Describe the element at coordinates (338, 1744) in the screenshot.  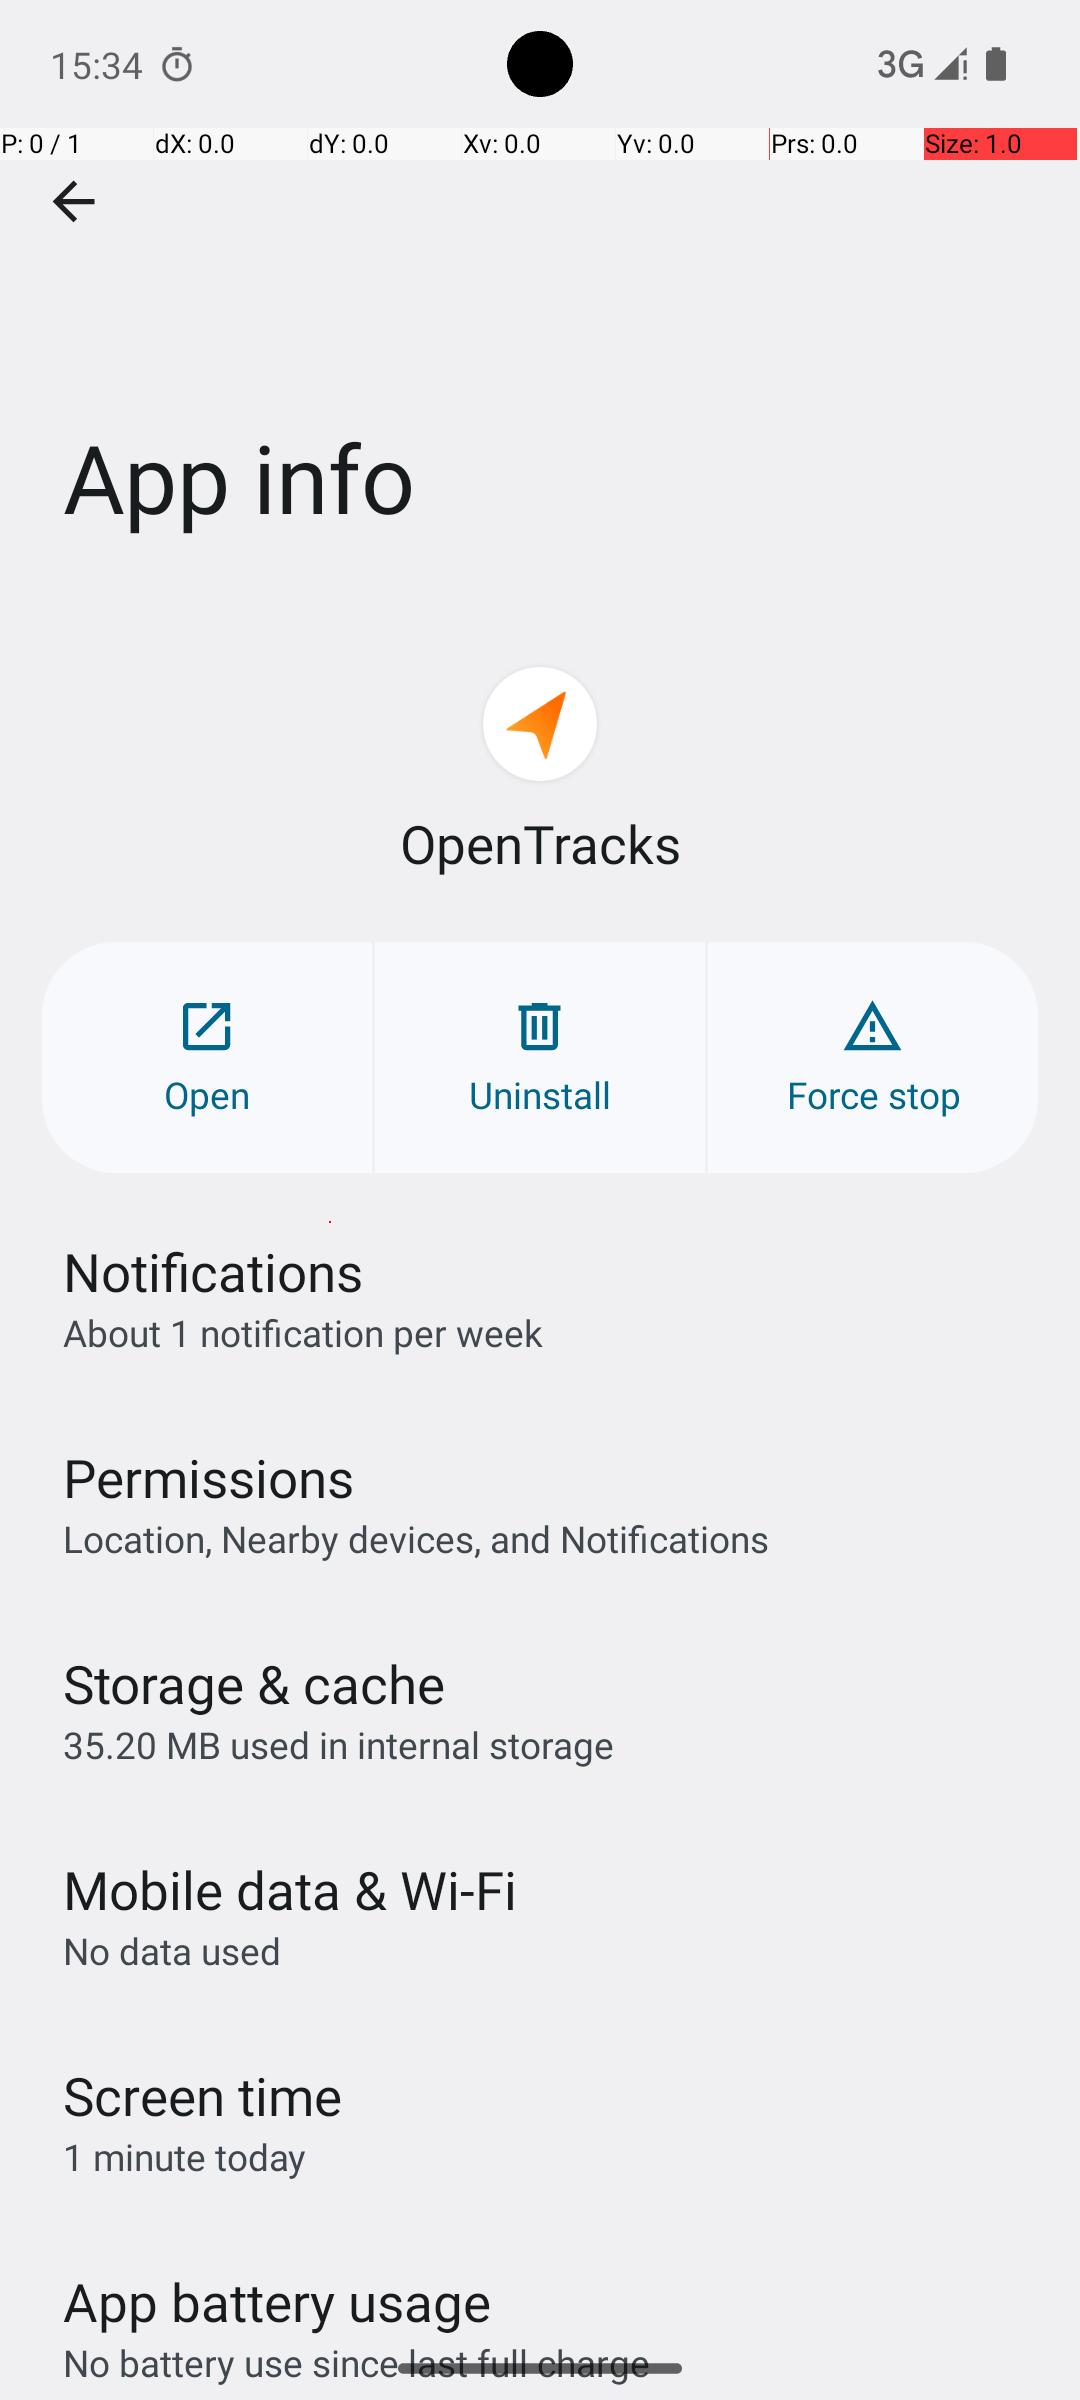
I see `35.20 MB used in internal storage` at that location.